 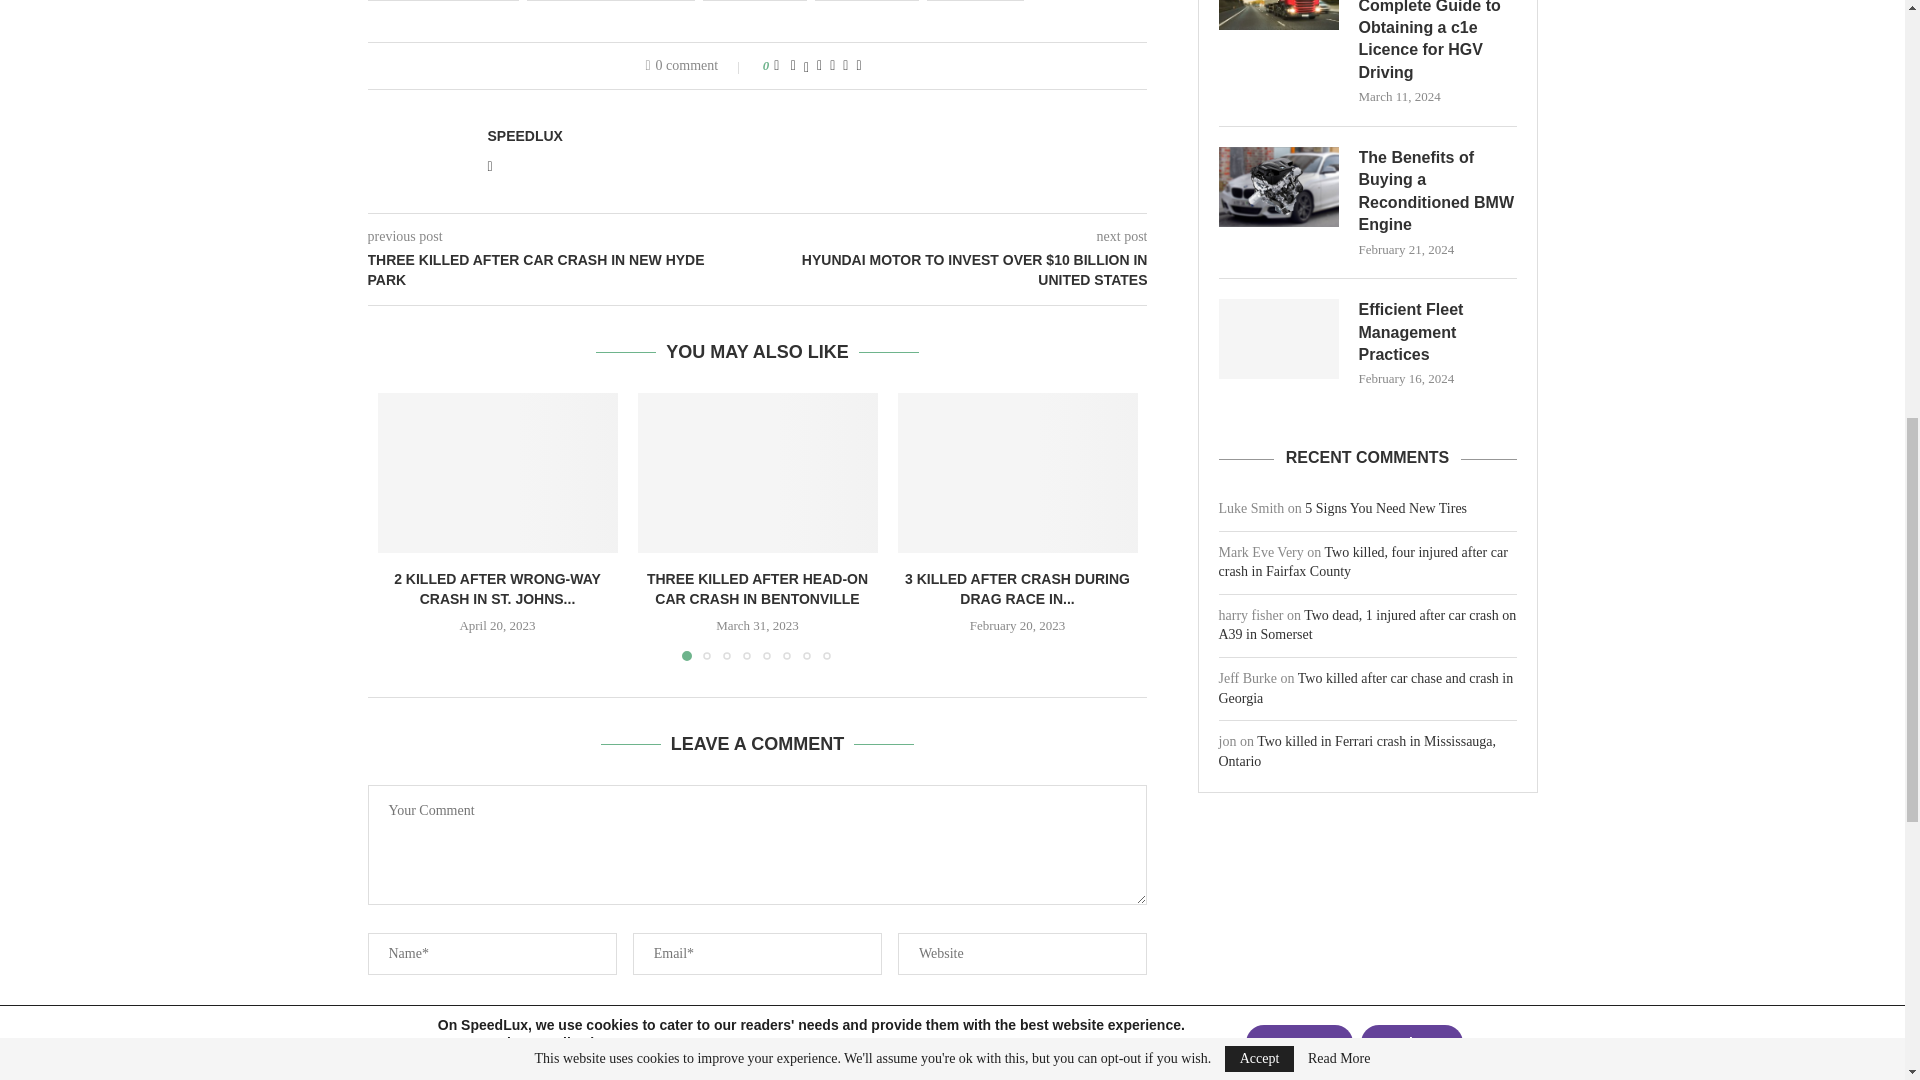 What do you see at coordinates (498, 472) in the screenshot?
I see `2 killed after wrong-way crash in St. Johns County` at bounding box center [498, 472].